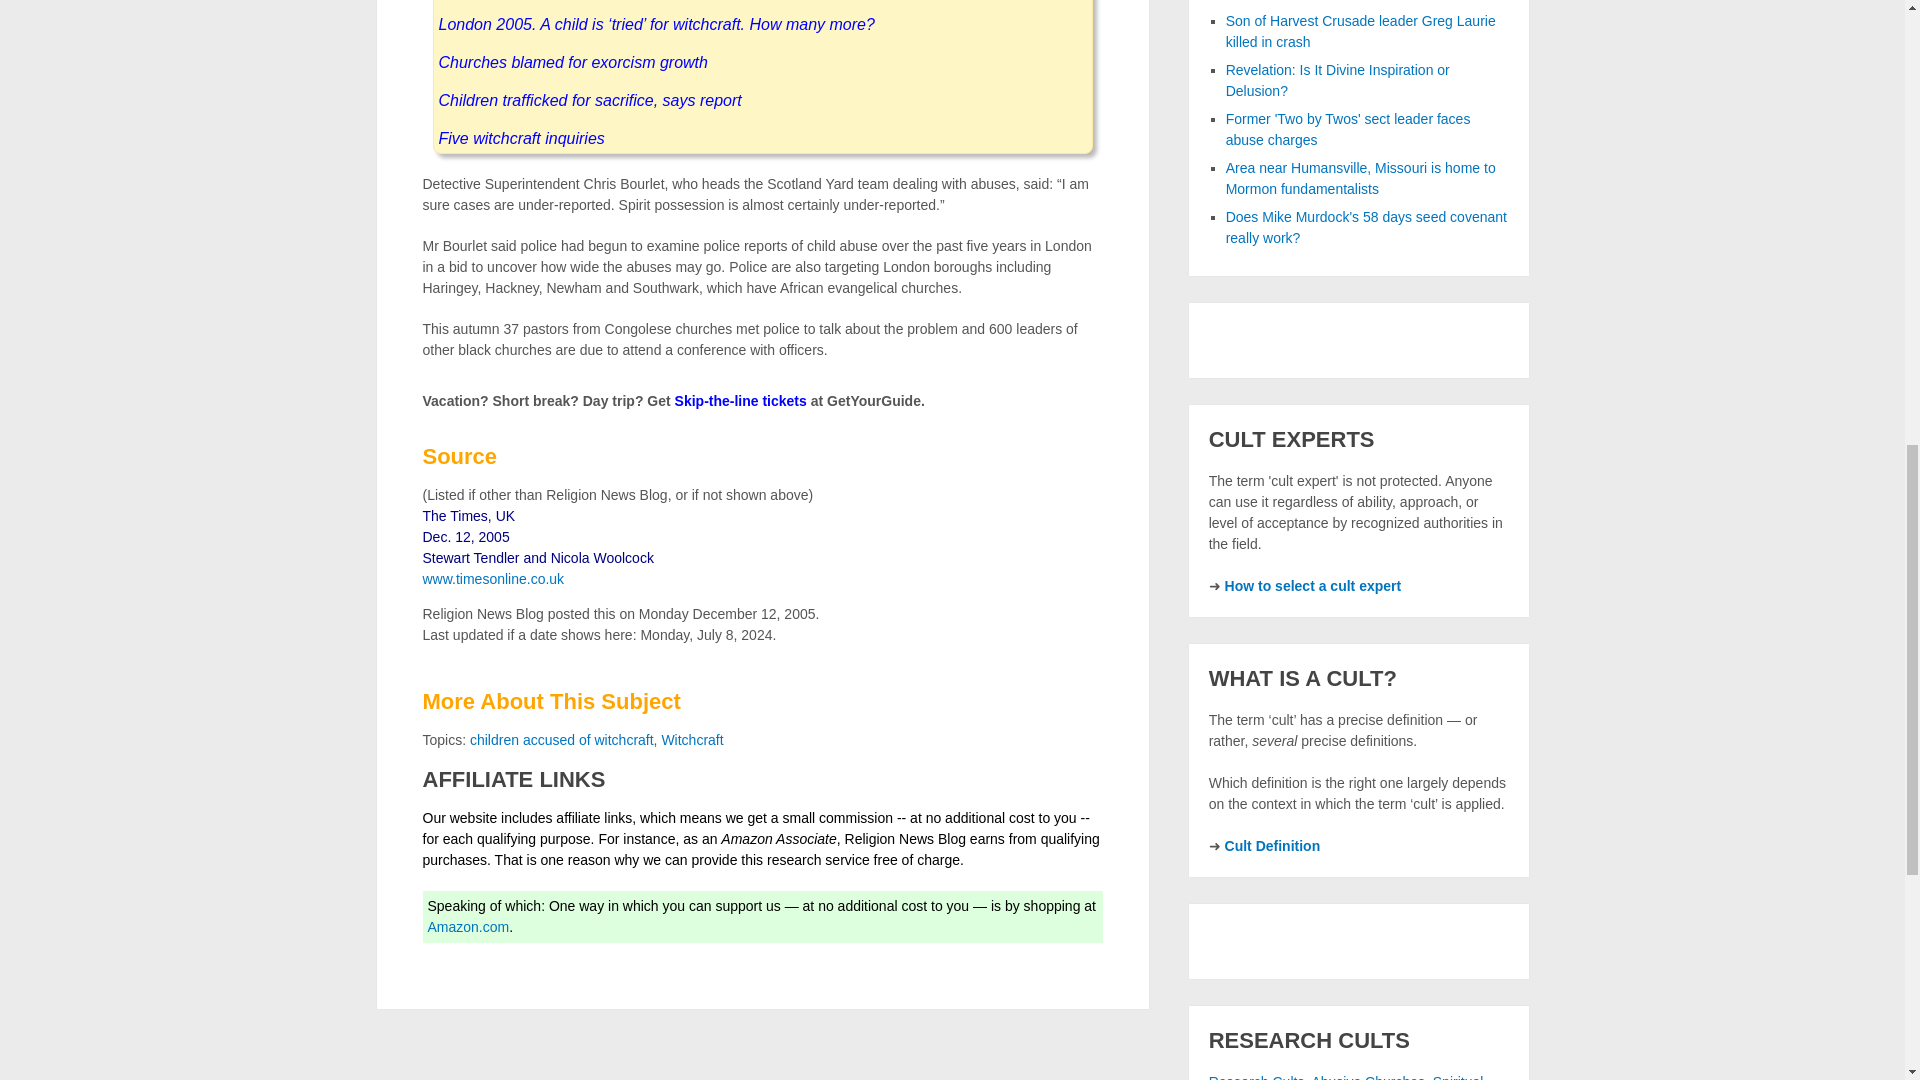  What do you see at coordinates (589, 100) in the screenshot?
I see `Children trafficked for sacrifice, says report` at bounding box center [589, 100].